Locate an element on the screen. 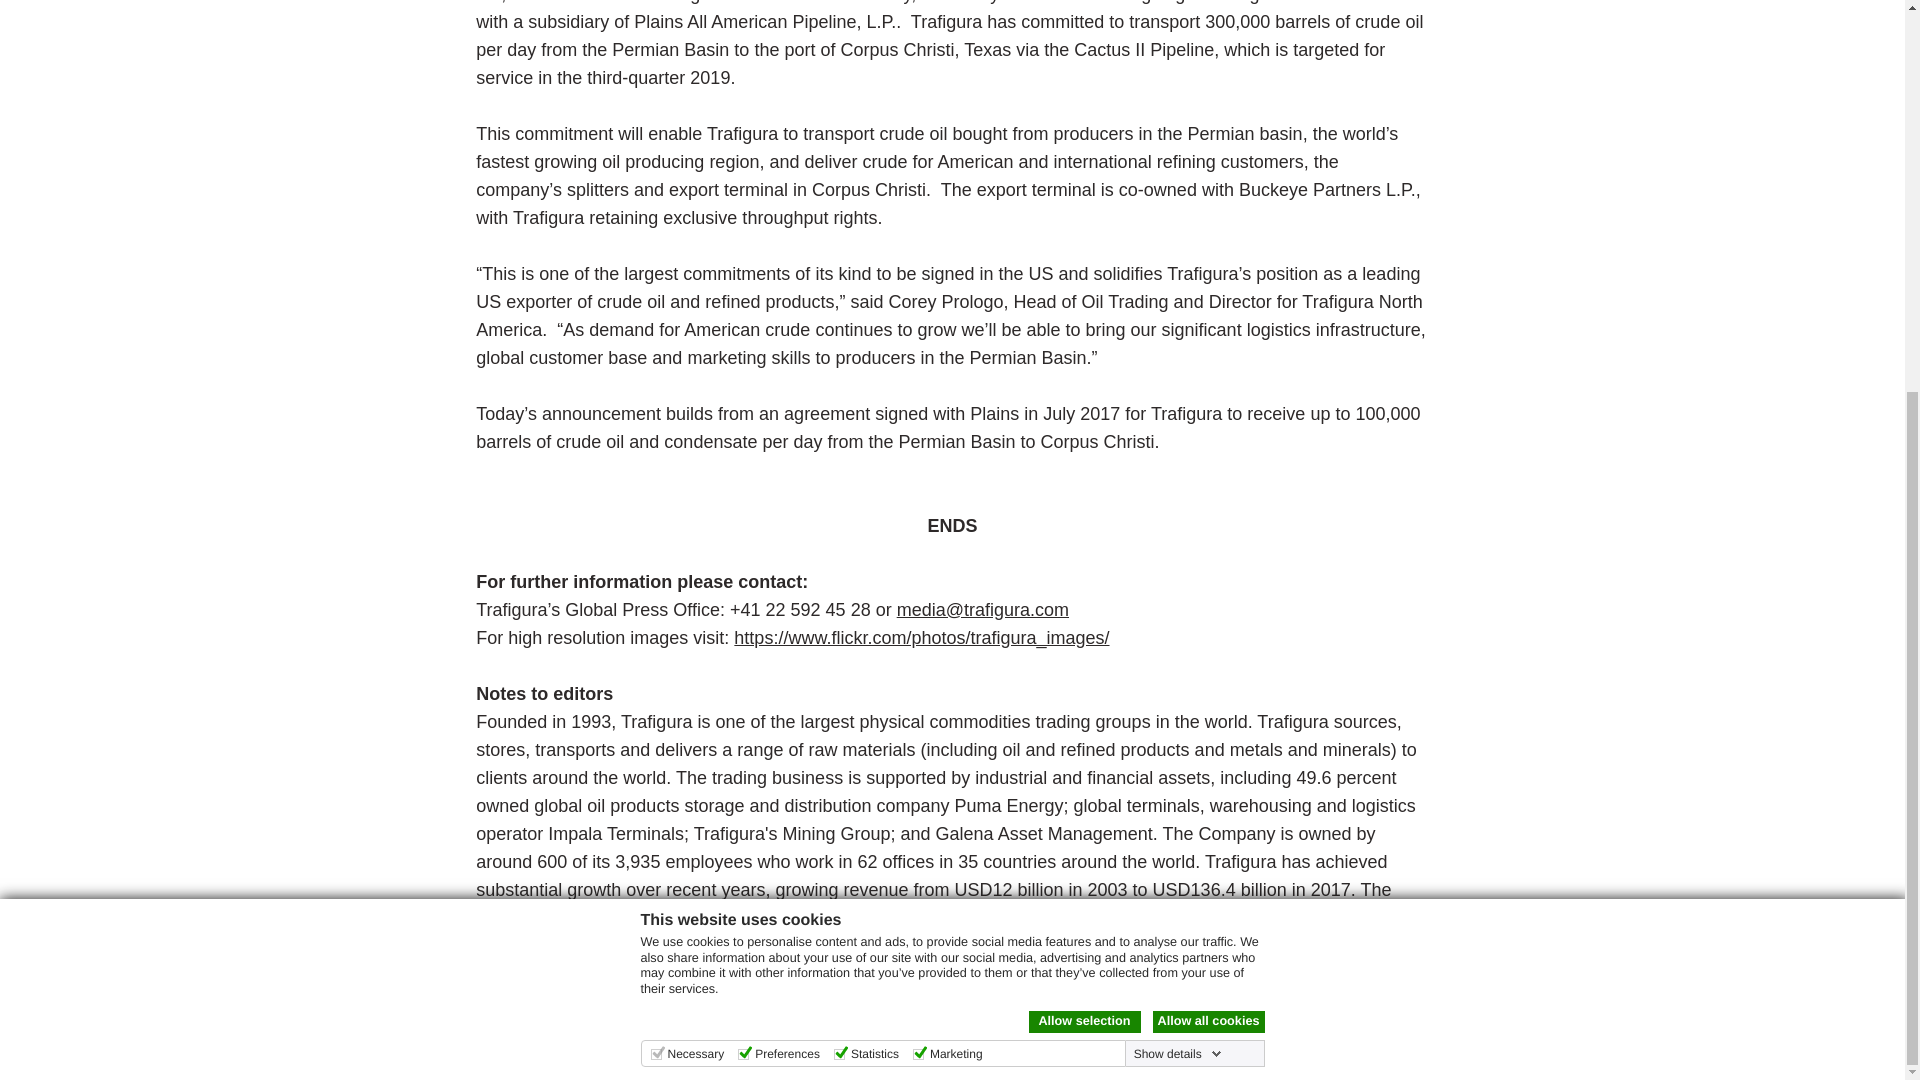 This screenshot has width=1920, height=1080. Allow all cookies is located at coordinates (1208, 418).